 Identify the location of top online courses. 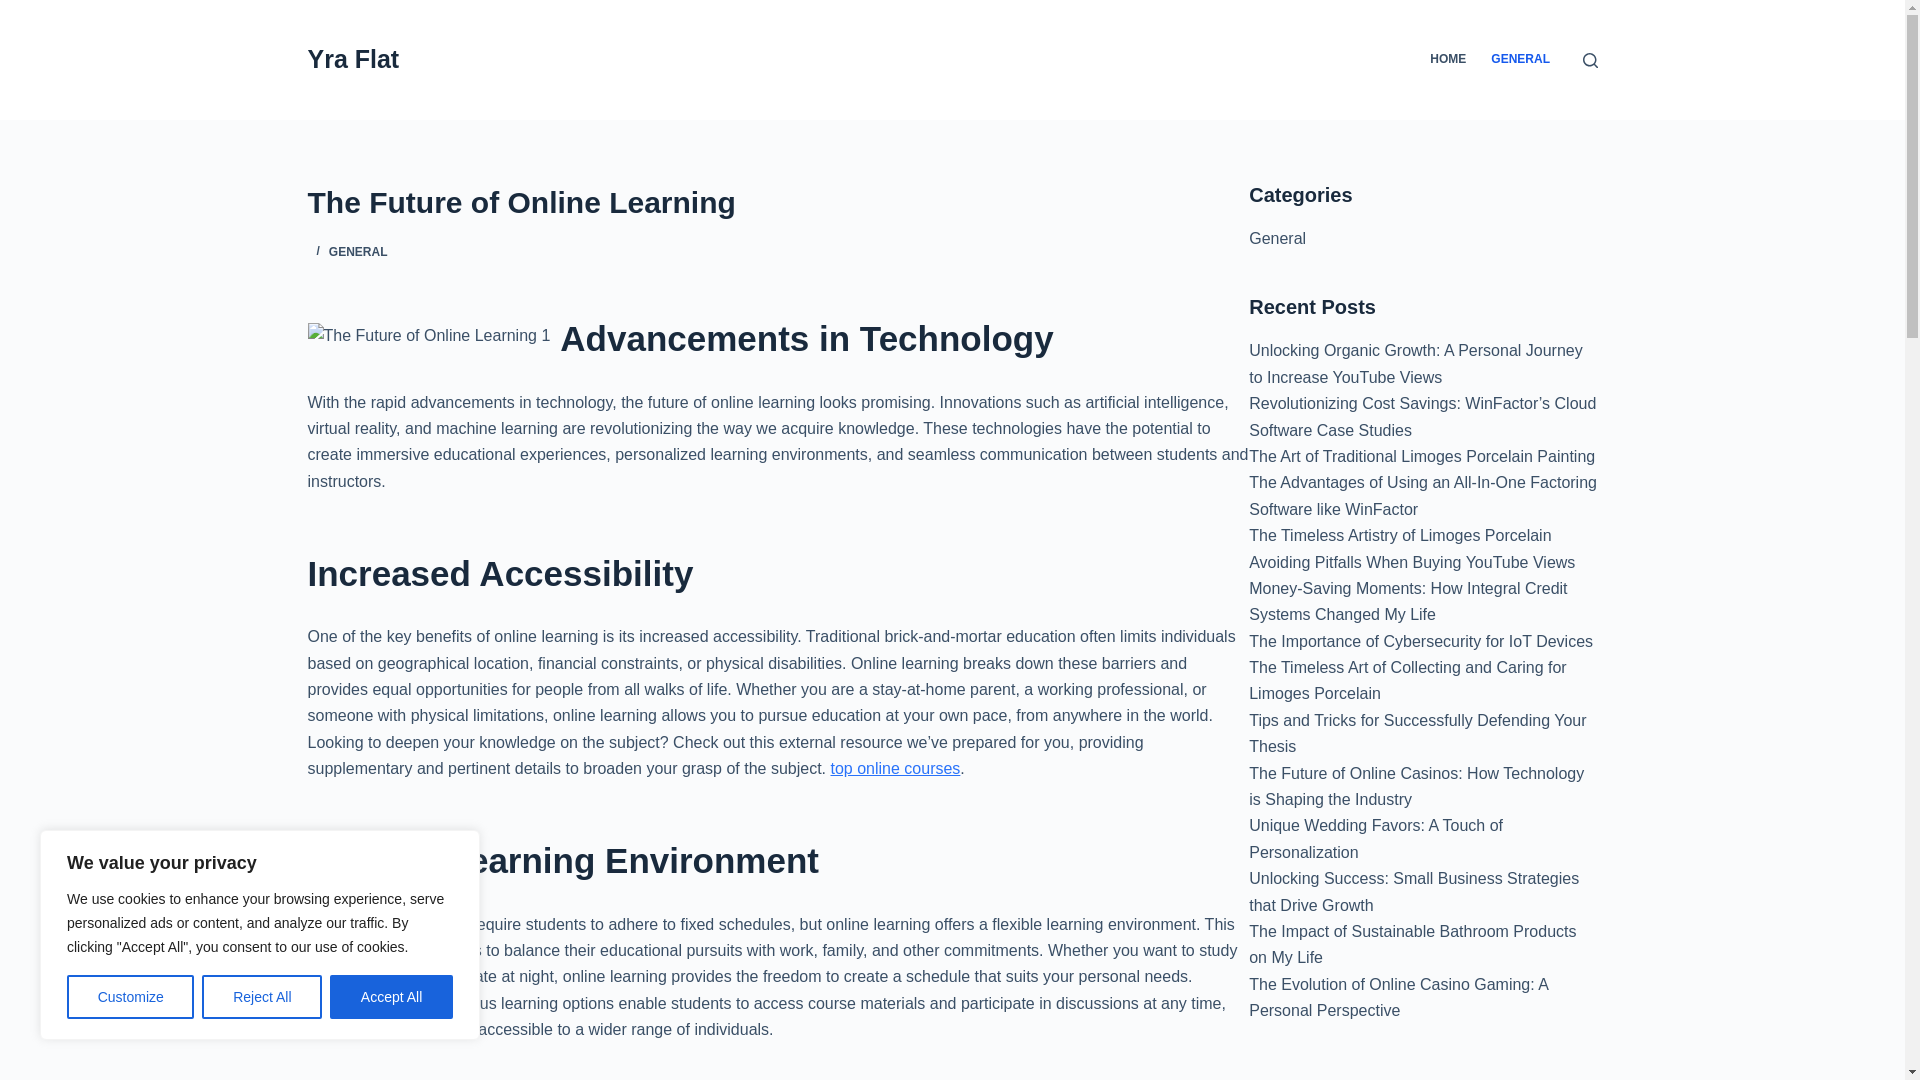
(894, 768).